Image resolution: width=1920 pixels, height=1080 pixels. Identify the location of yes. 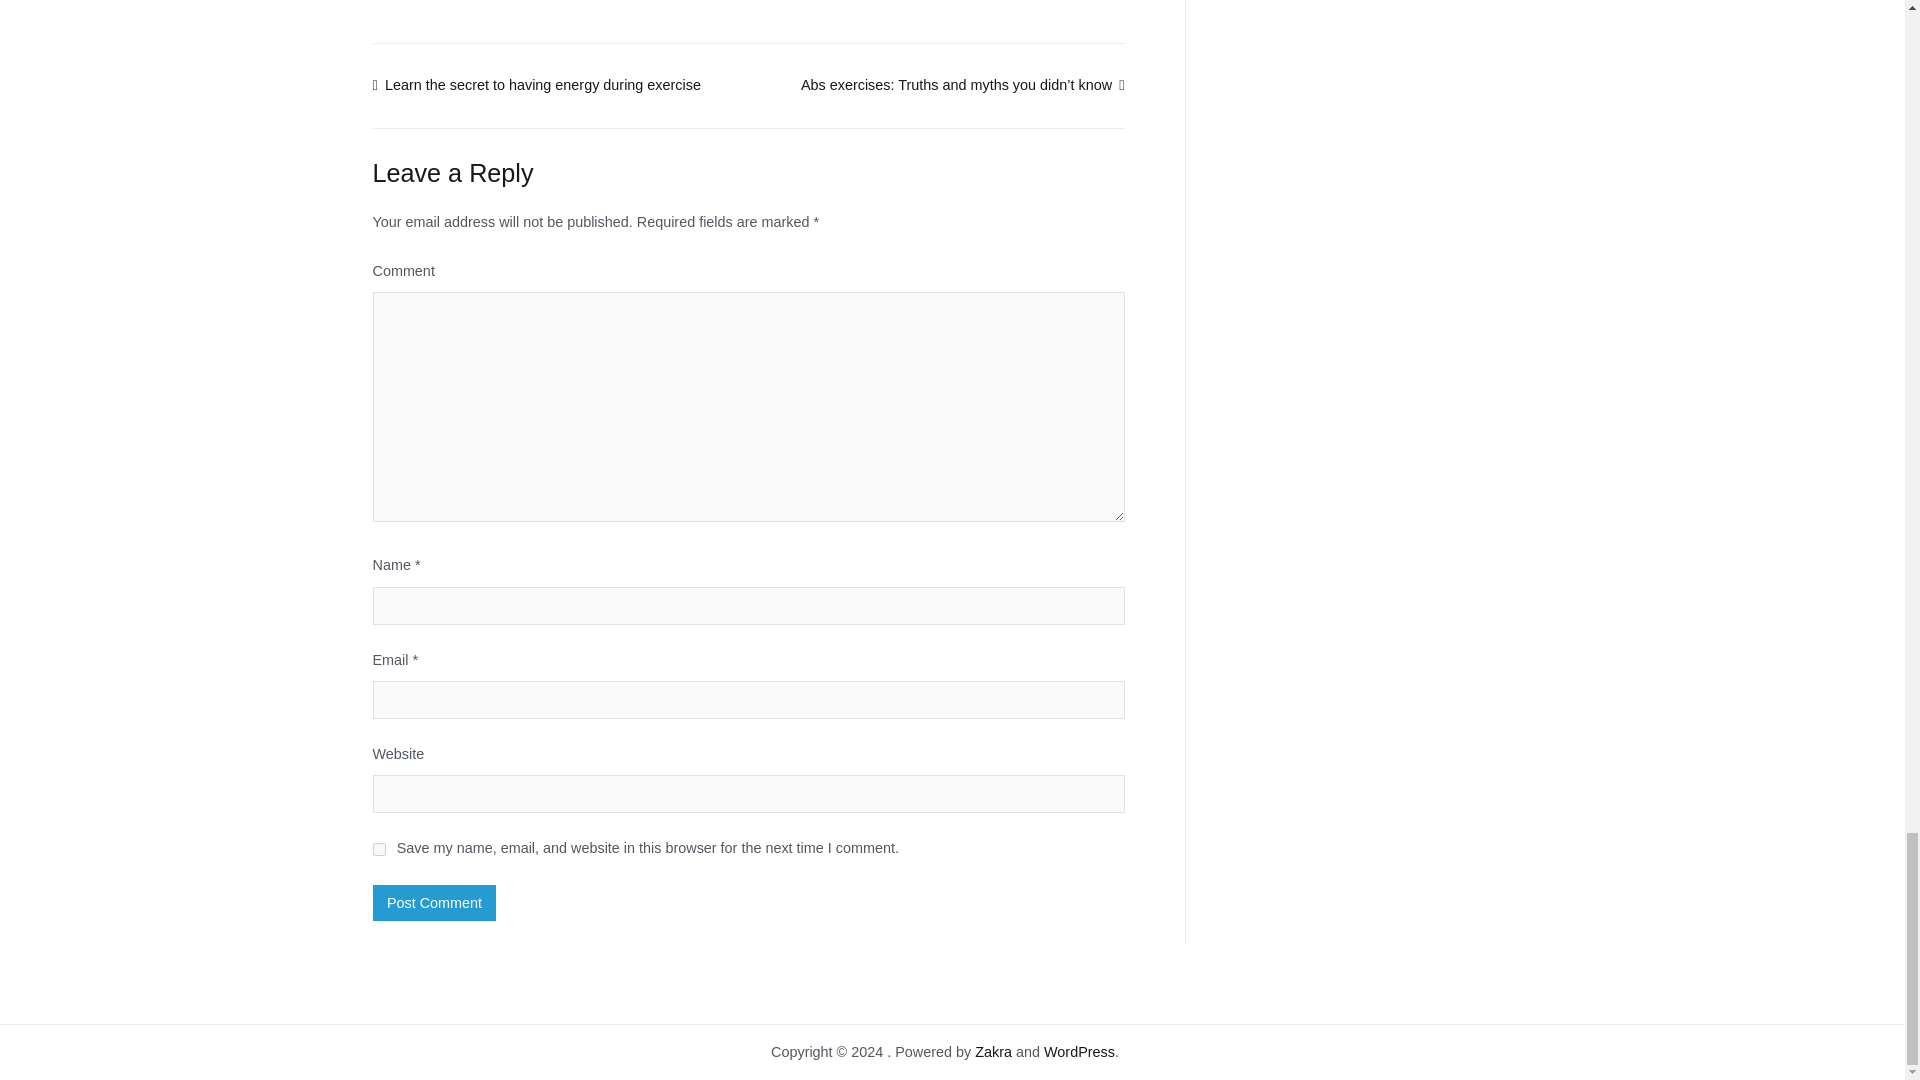
(378, 850).